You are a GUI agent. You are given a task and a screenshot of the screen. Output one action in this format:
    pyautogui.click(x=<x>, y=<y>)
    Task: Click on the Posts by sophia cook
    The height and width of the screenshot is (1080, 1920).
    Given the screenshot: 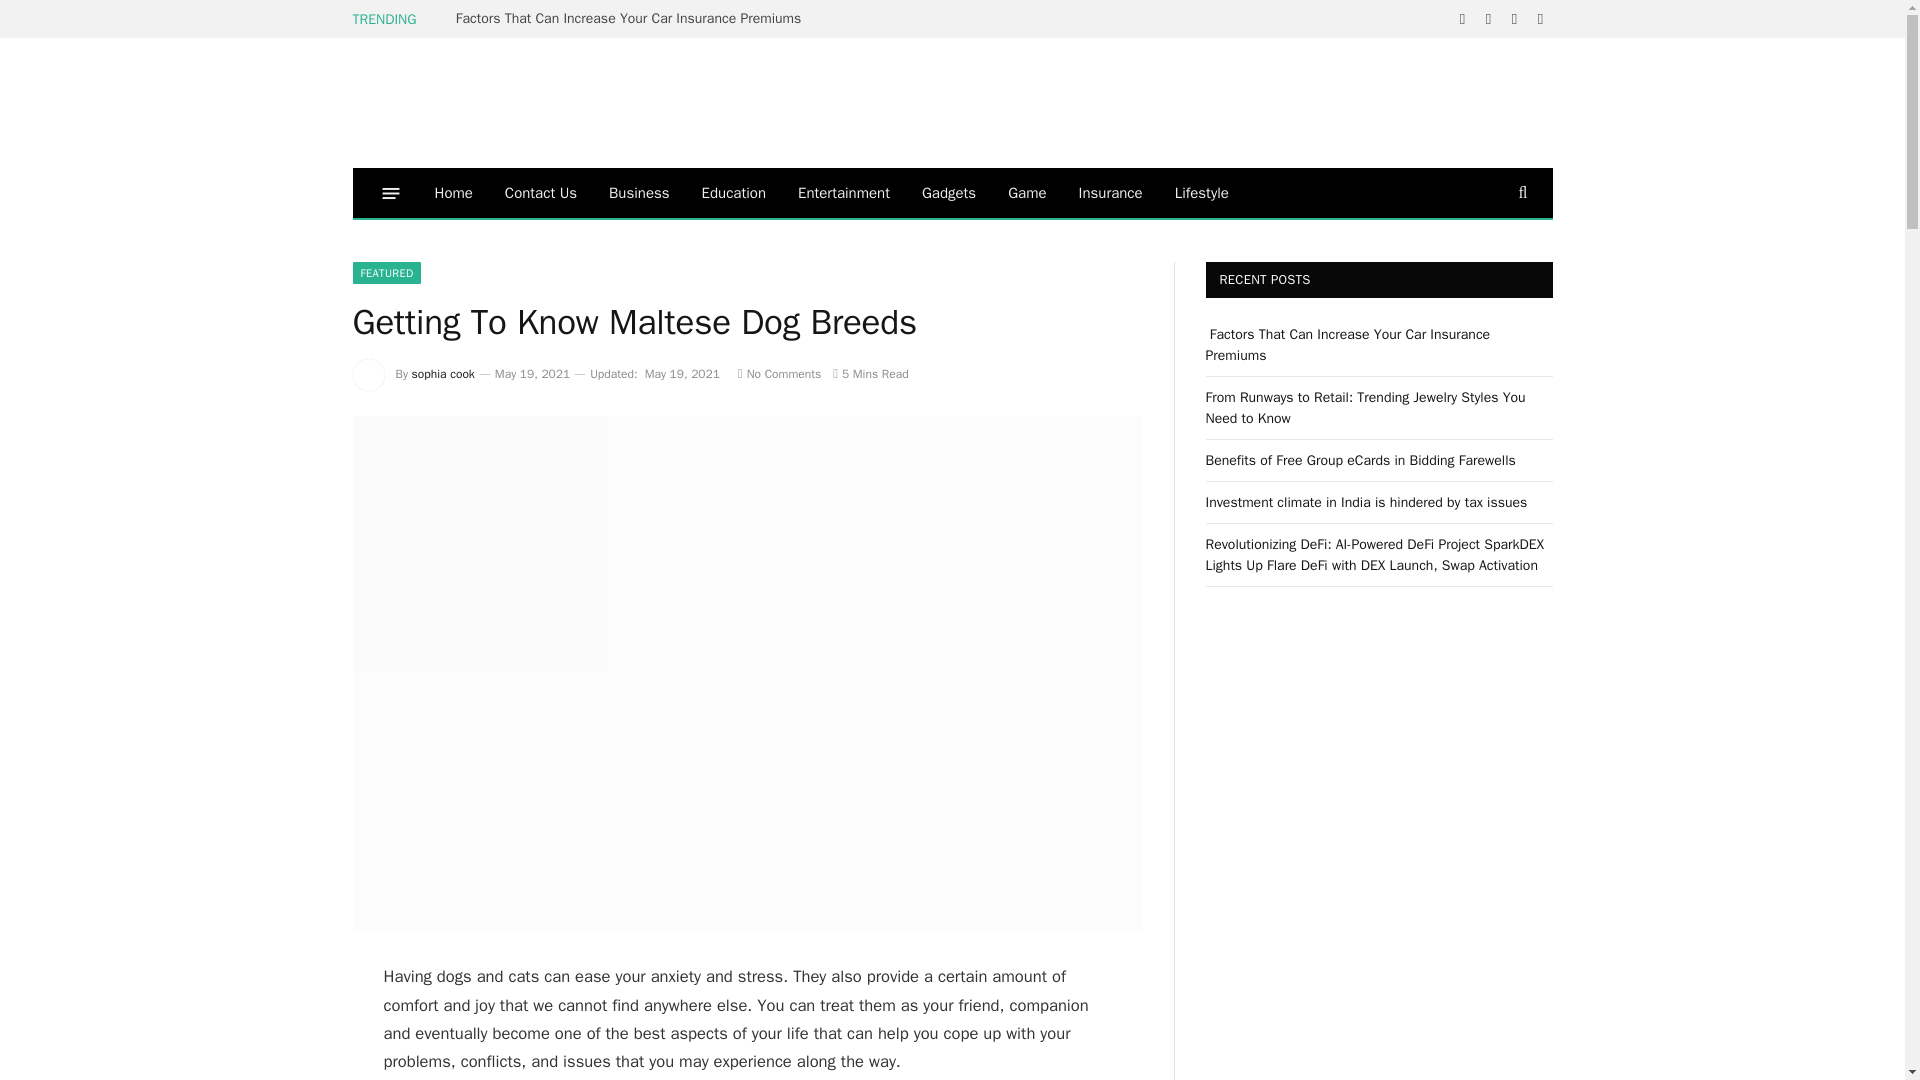 What is the action you would take?
    pyautogui.click(x=443, y=374)
    